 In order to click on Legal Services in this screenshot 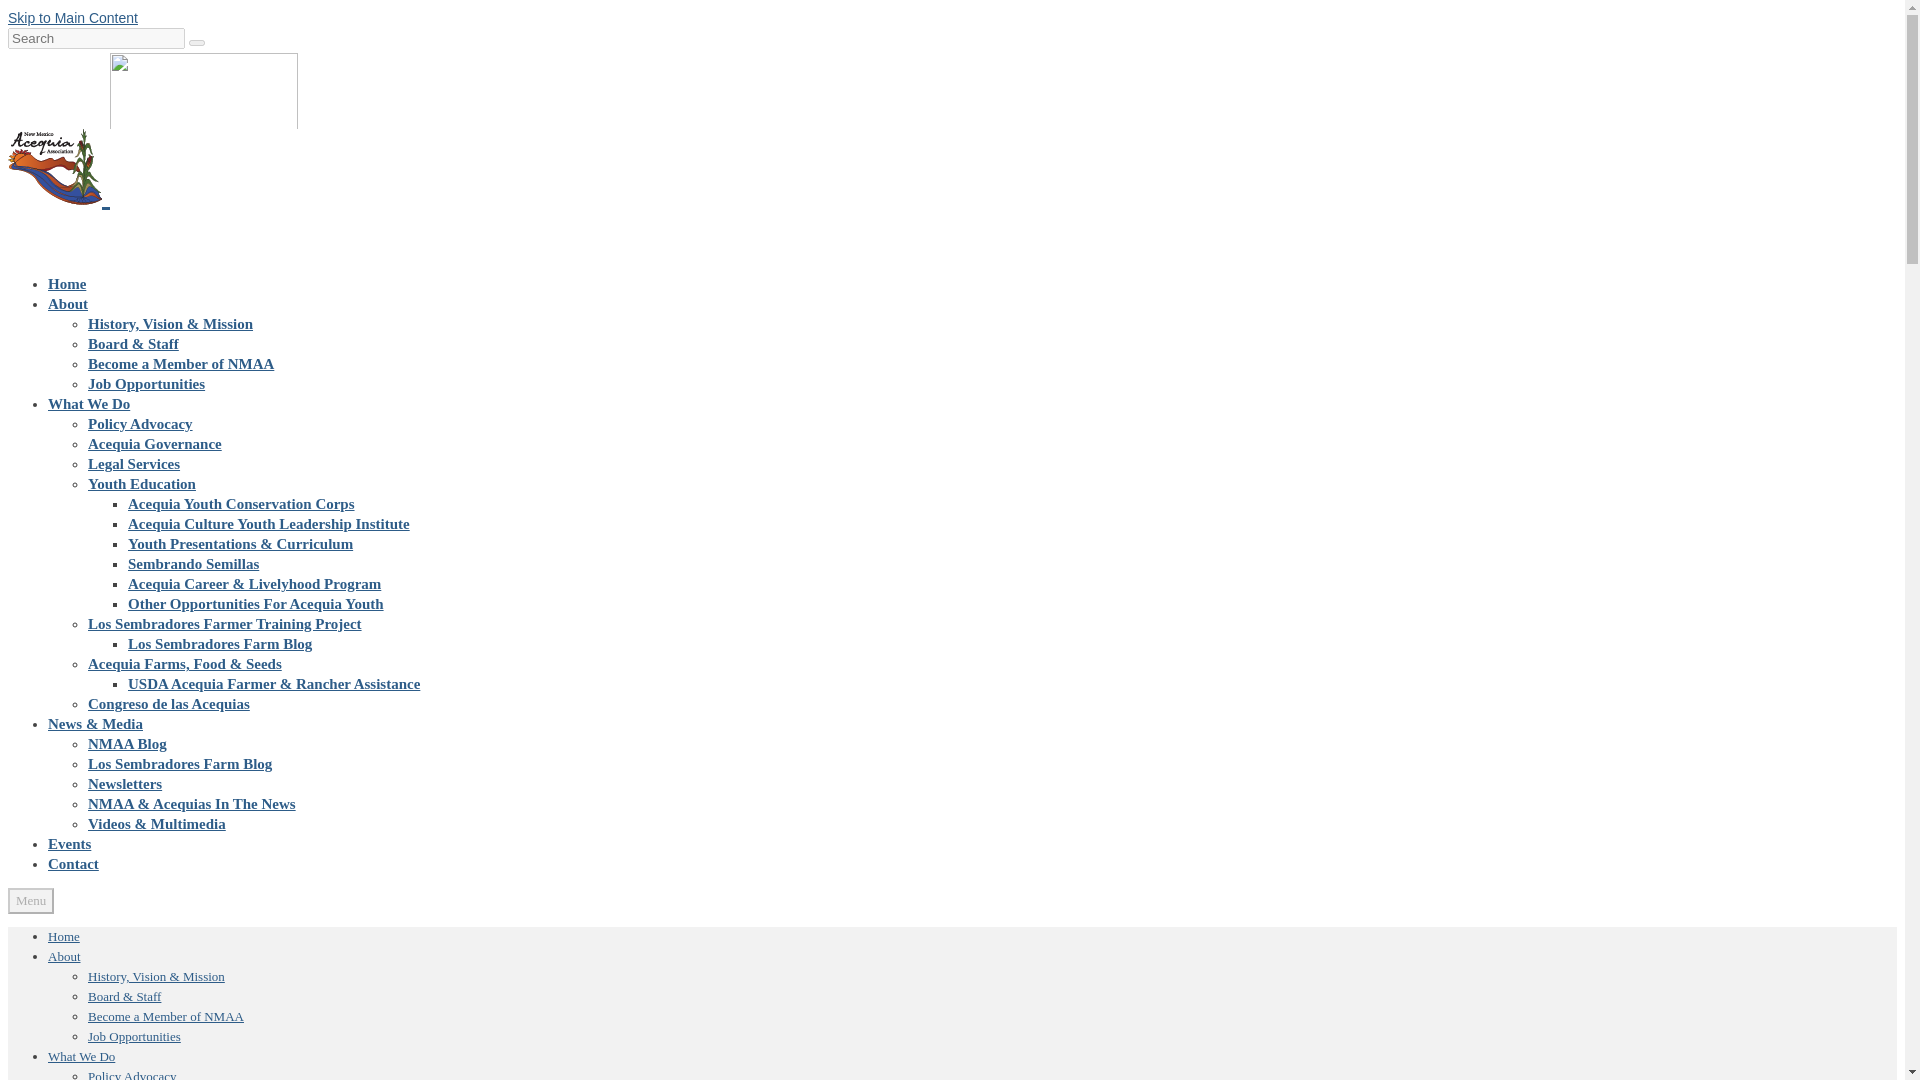, I will do `click(134, 463)`.